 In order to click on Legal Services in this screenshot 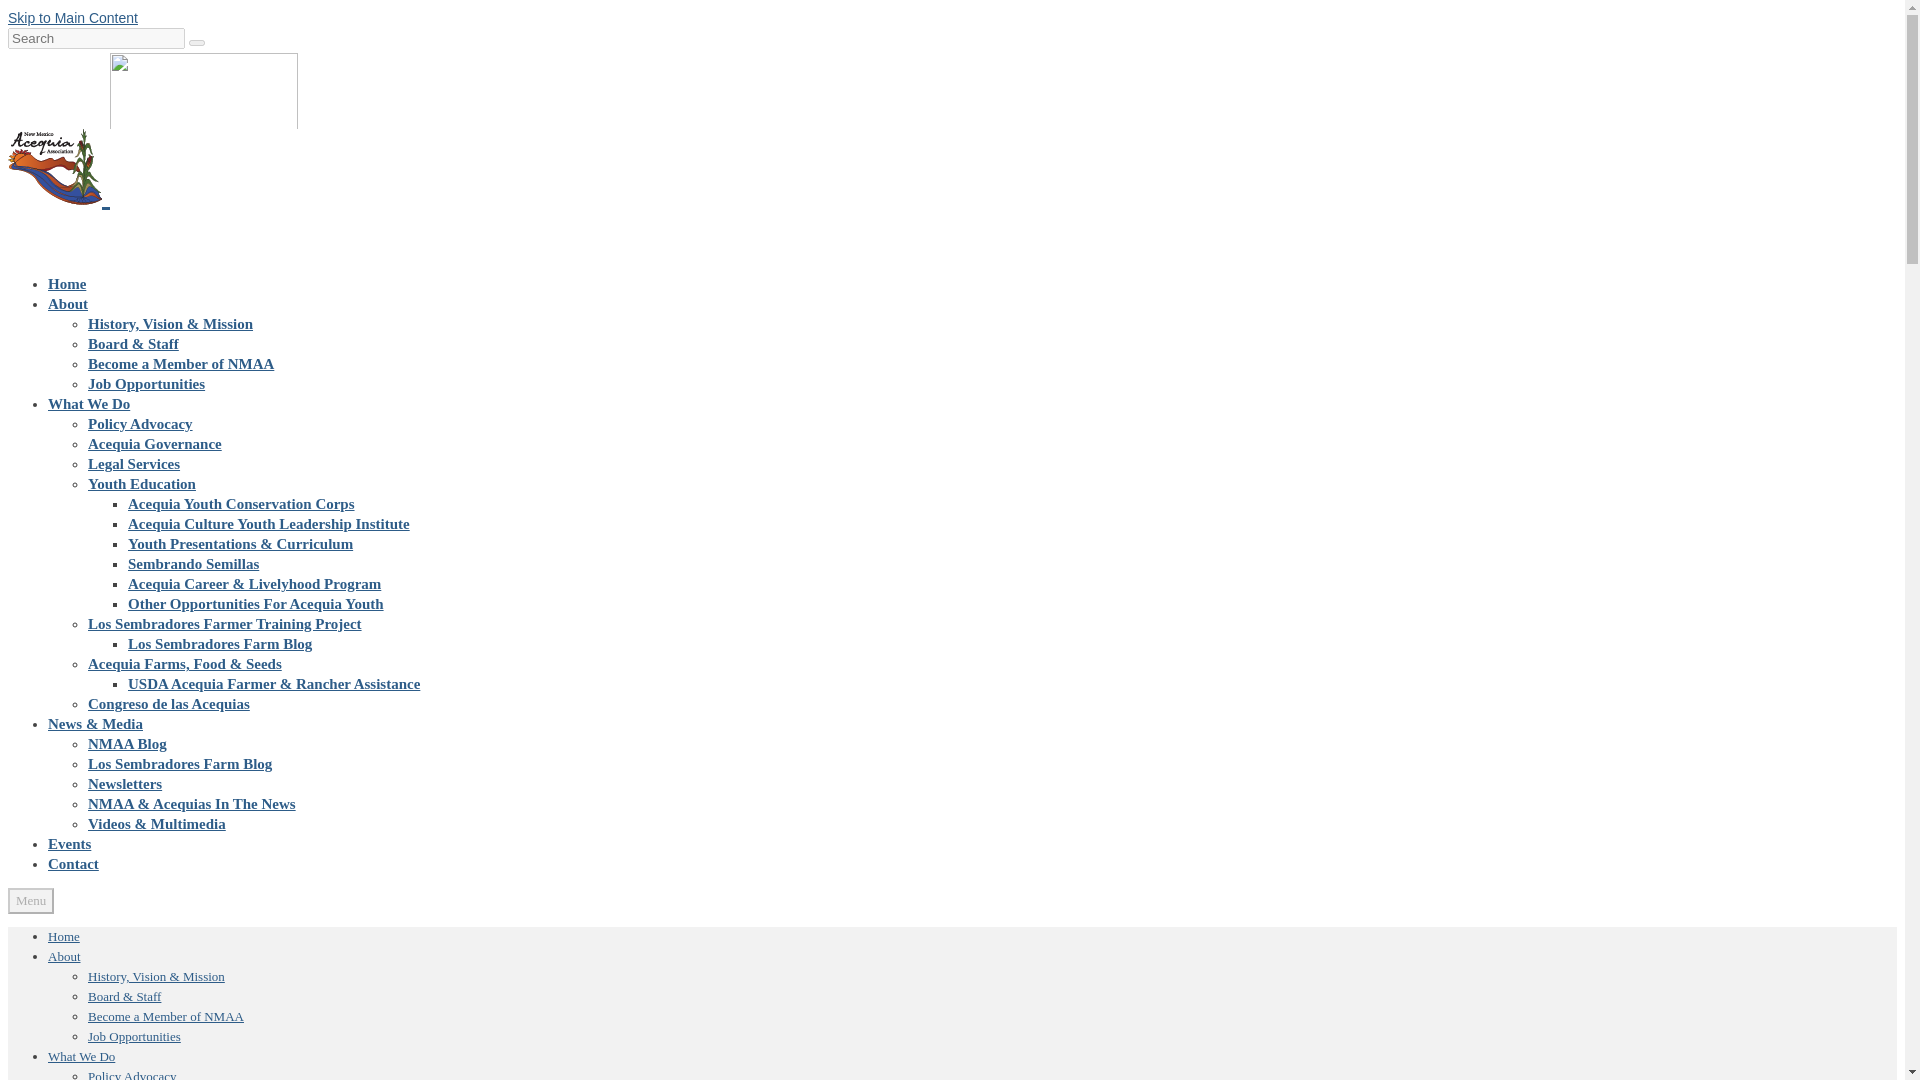, I will do `click(134, 463)`.